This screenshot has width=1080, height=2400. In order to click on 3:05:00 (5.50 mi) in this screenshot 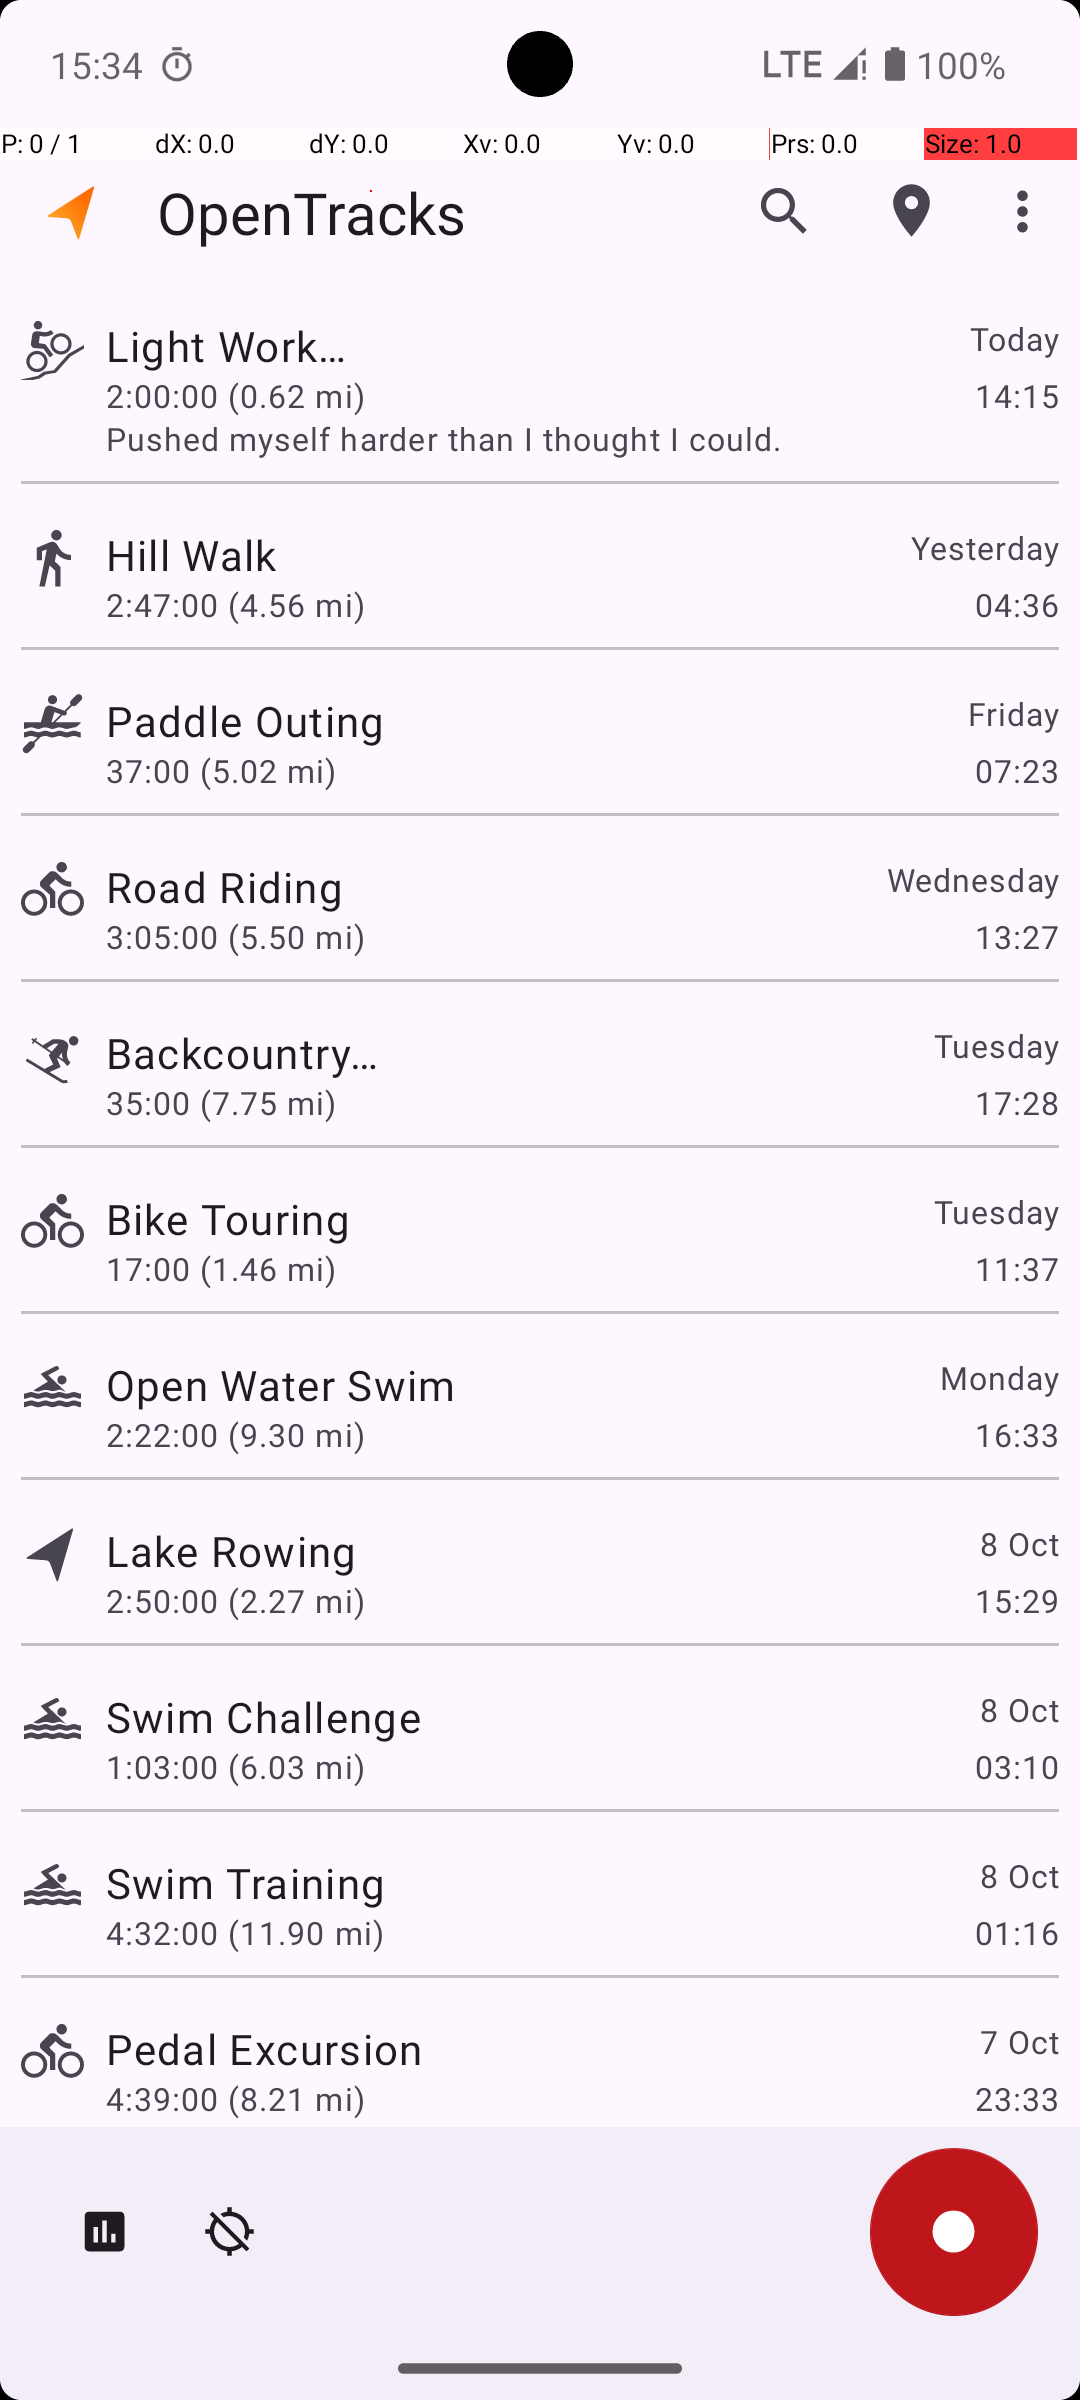, I will do `click(236, 936)`.